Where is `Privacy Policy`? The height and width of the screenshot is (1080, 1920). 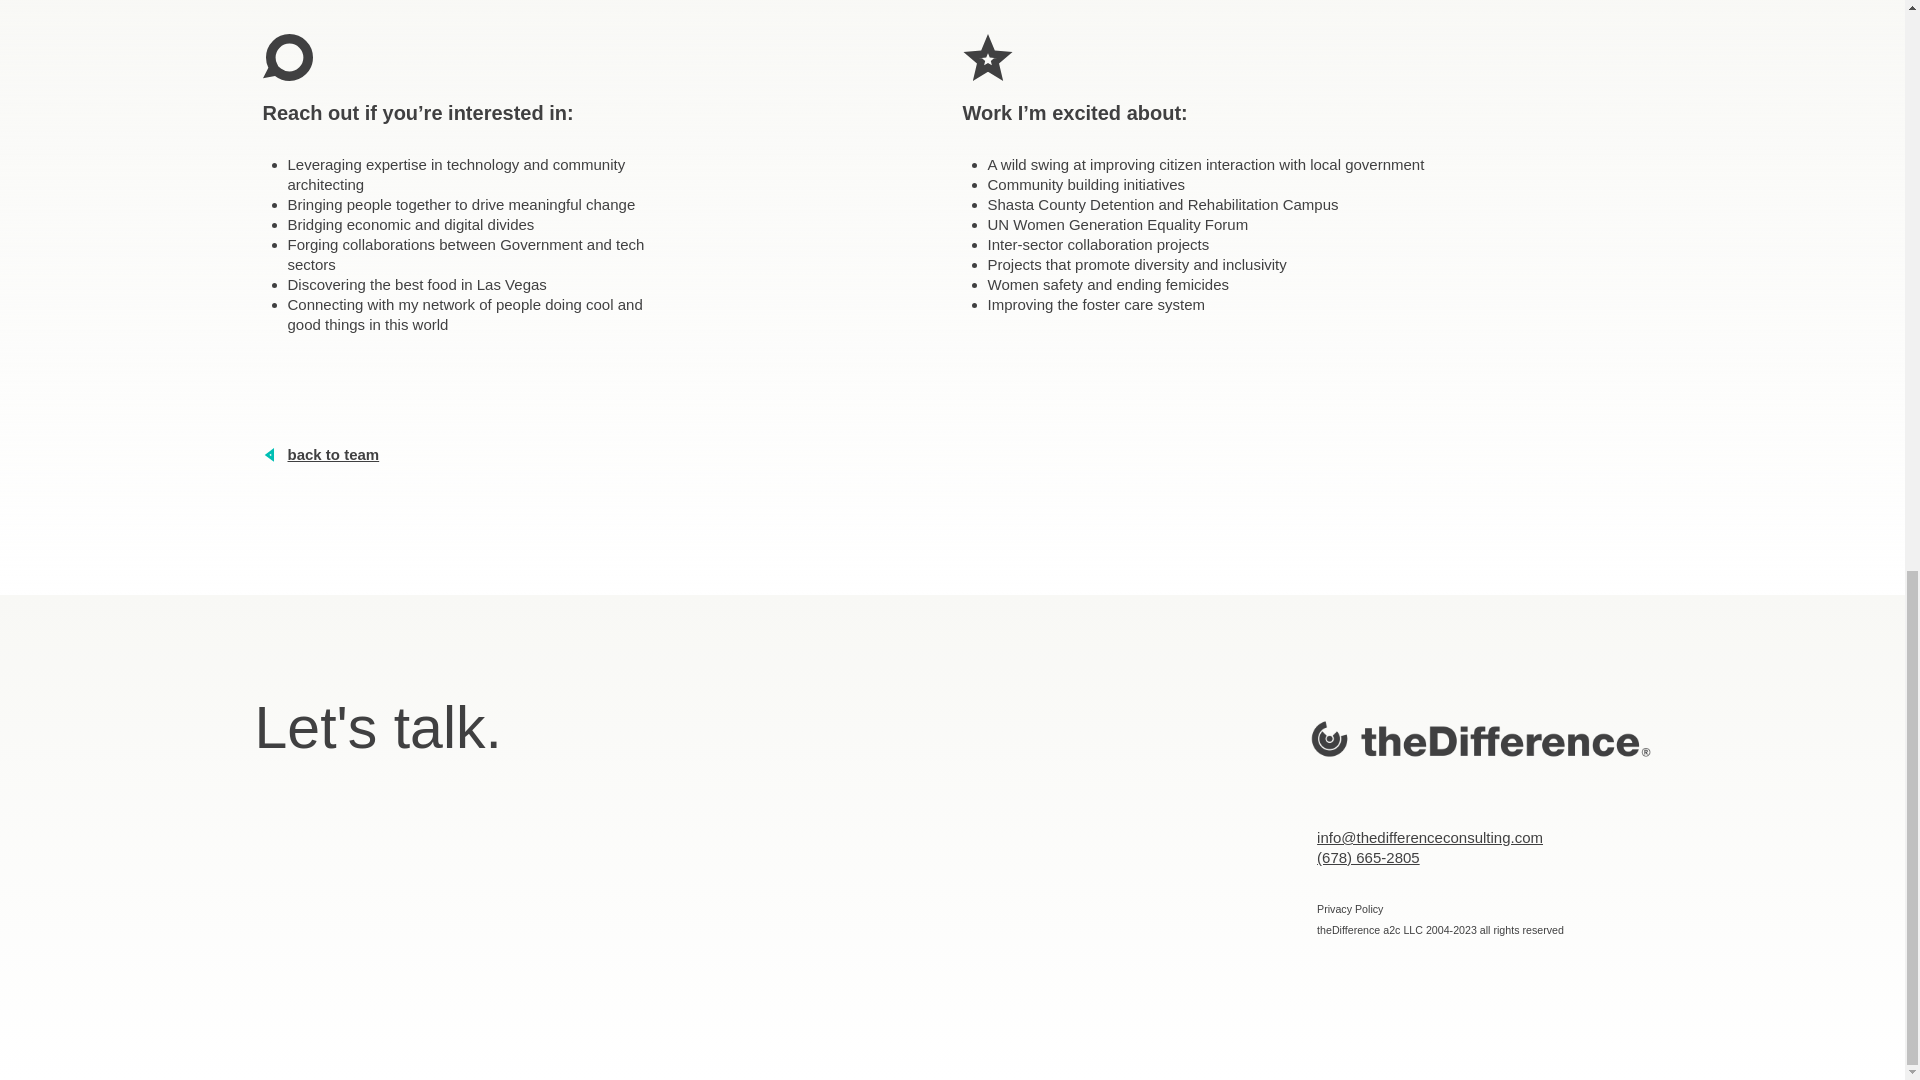
Privacy Policy is located at coordinates (1350, 908).